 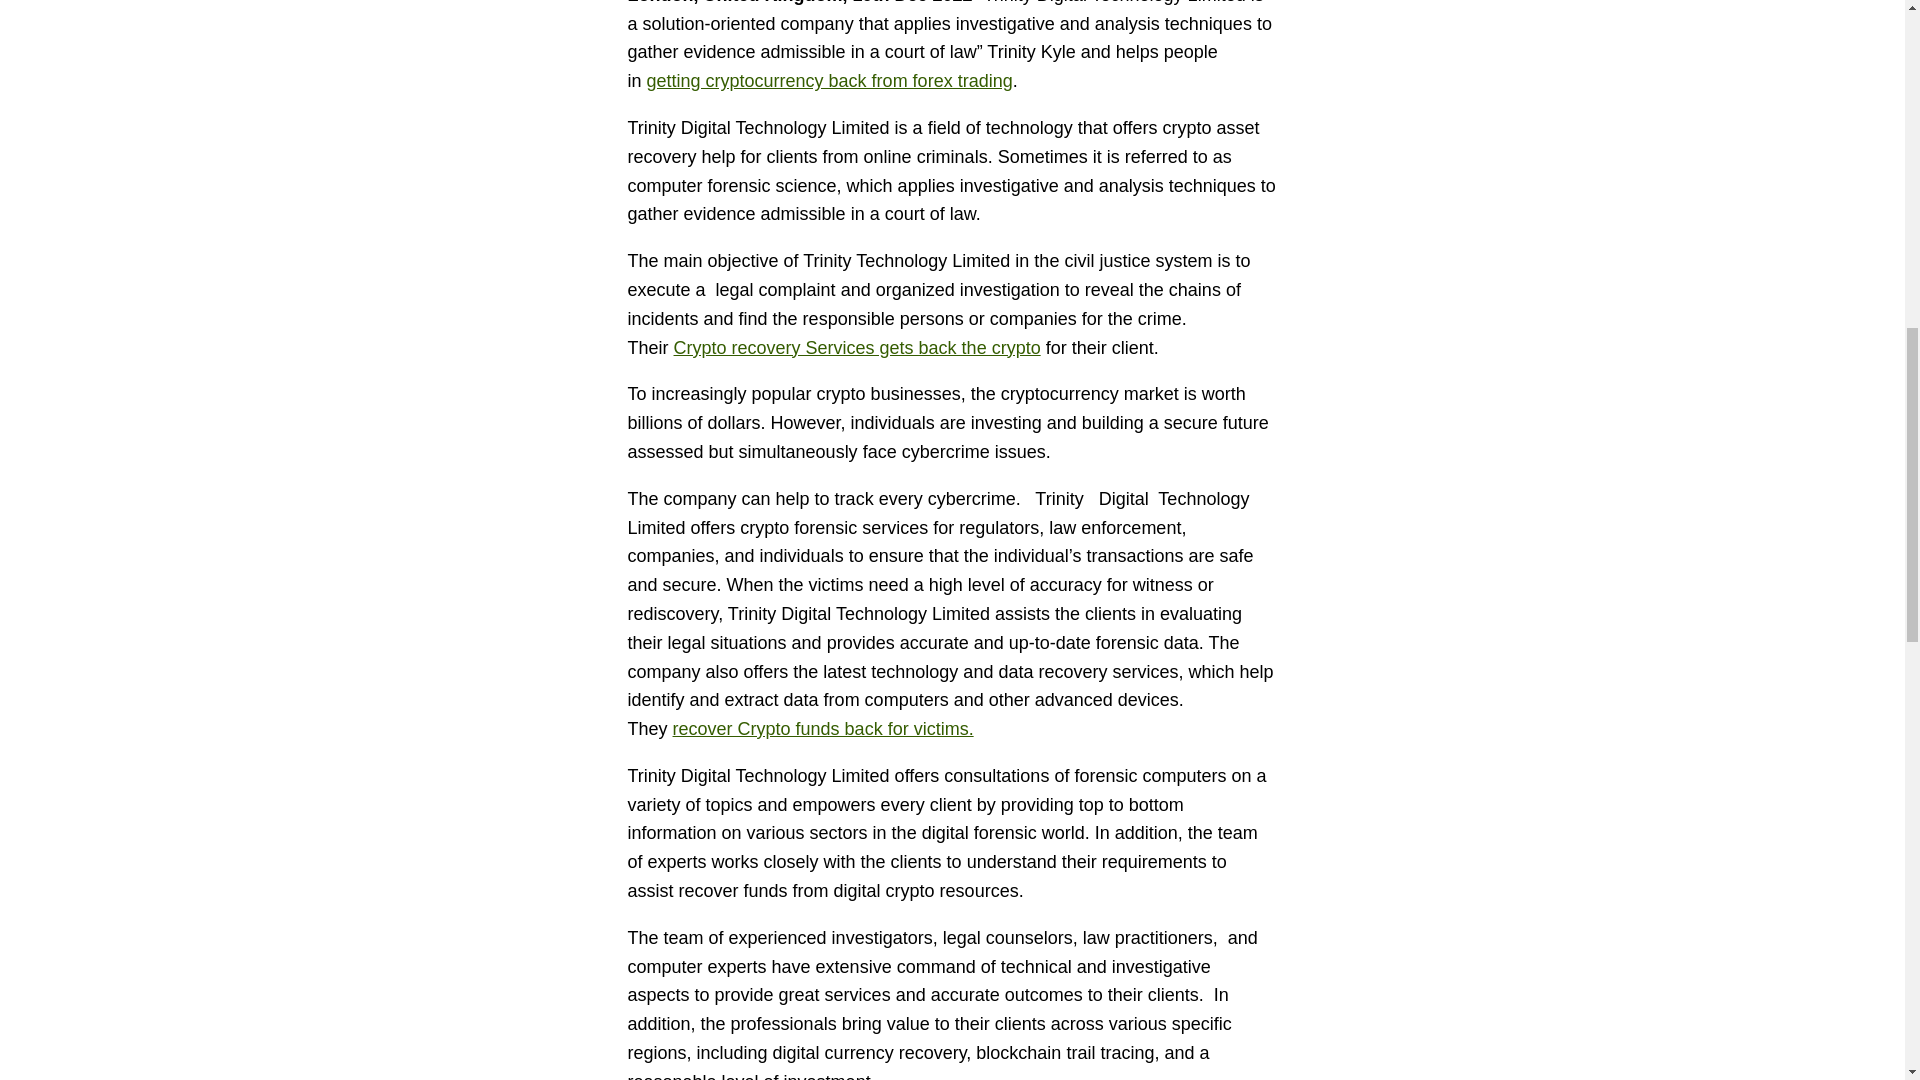 What do you see at coordinates (830, 80) in the screenshot?
I see `getting cryptocurrency back from forex trading` at bounding box center [830, 80].